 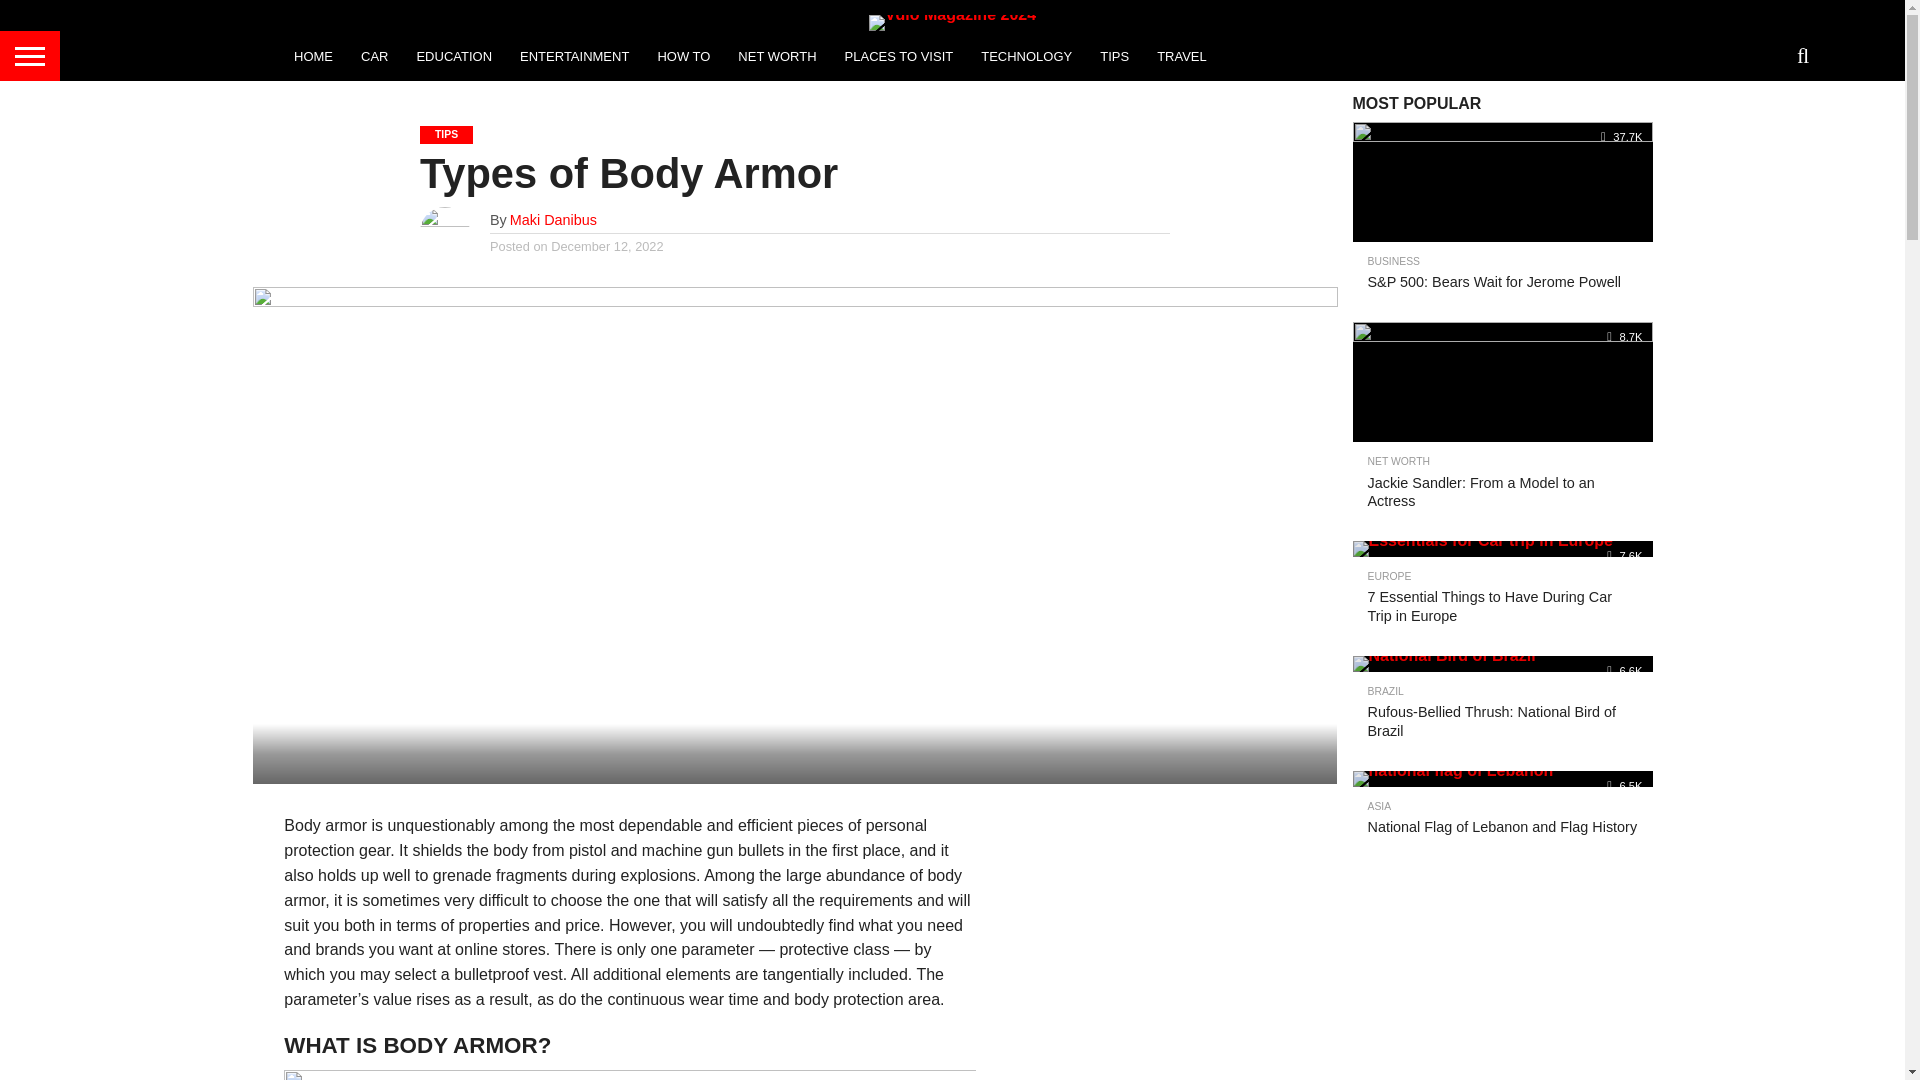 What do you see at coordinates (899, 56) in the screenshot?
I see `PLACES TO VISIT` at bounding box center [899, 56].